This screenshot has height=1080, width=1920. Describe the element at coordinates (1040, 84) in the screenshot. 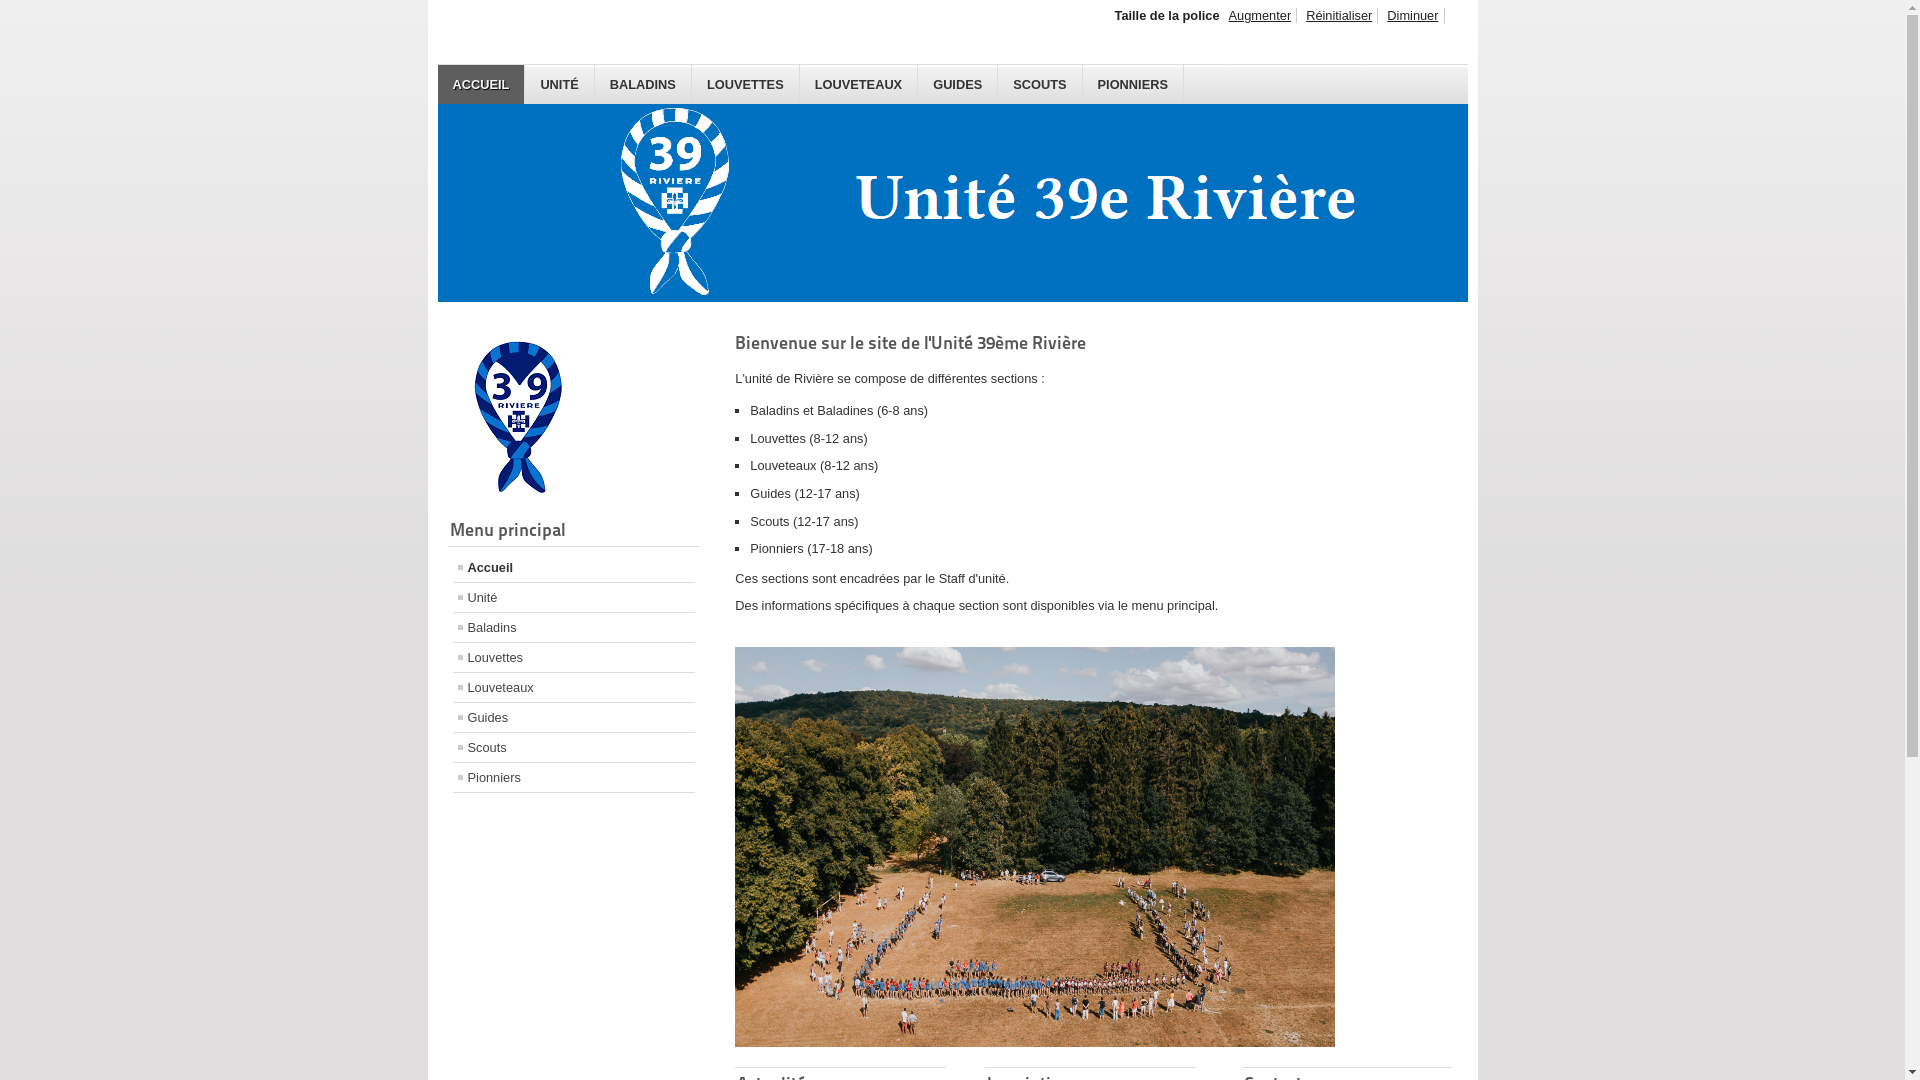

I see `SCOUTS` at that location.